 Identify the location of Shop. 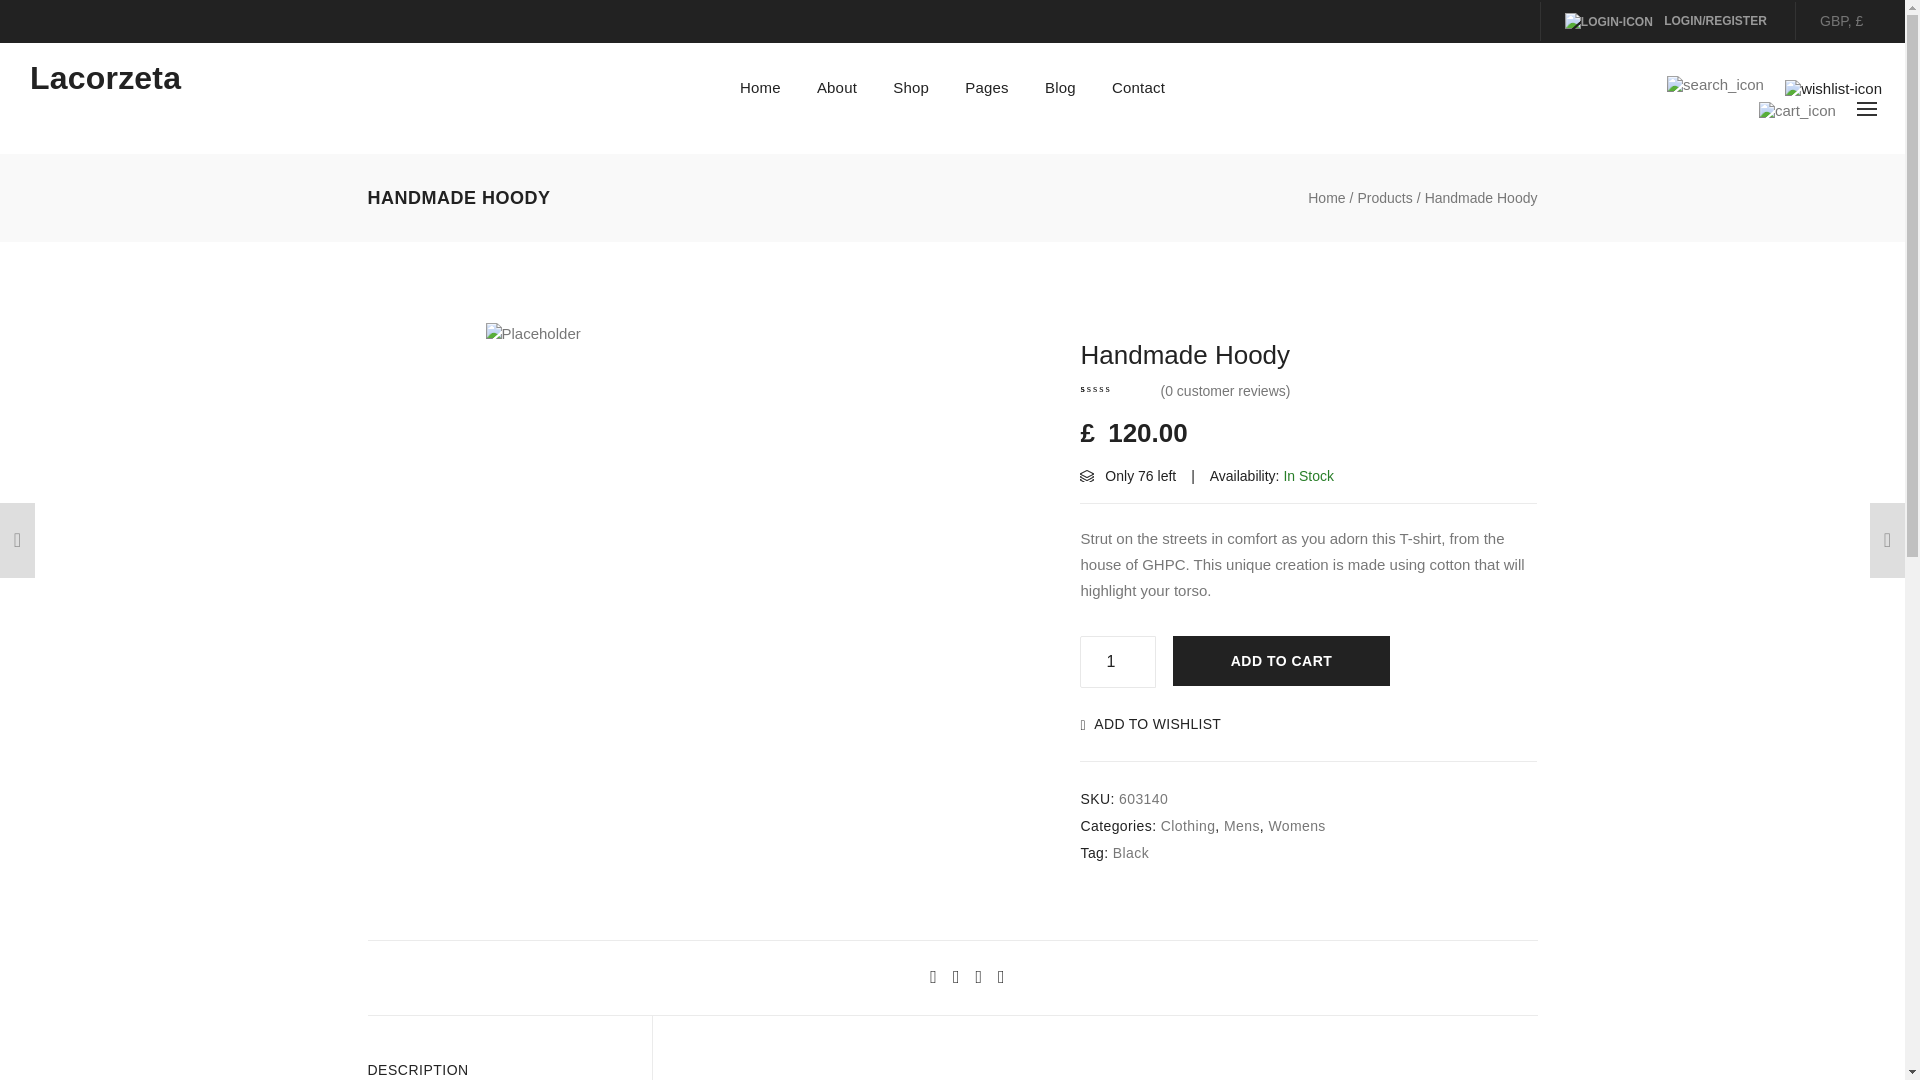
(910, 87).